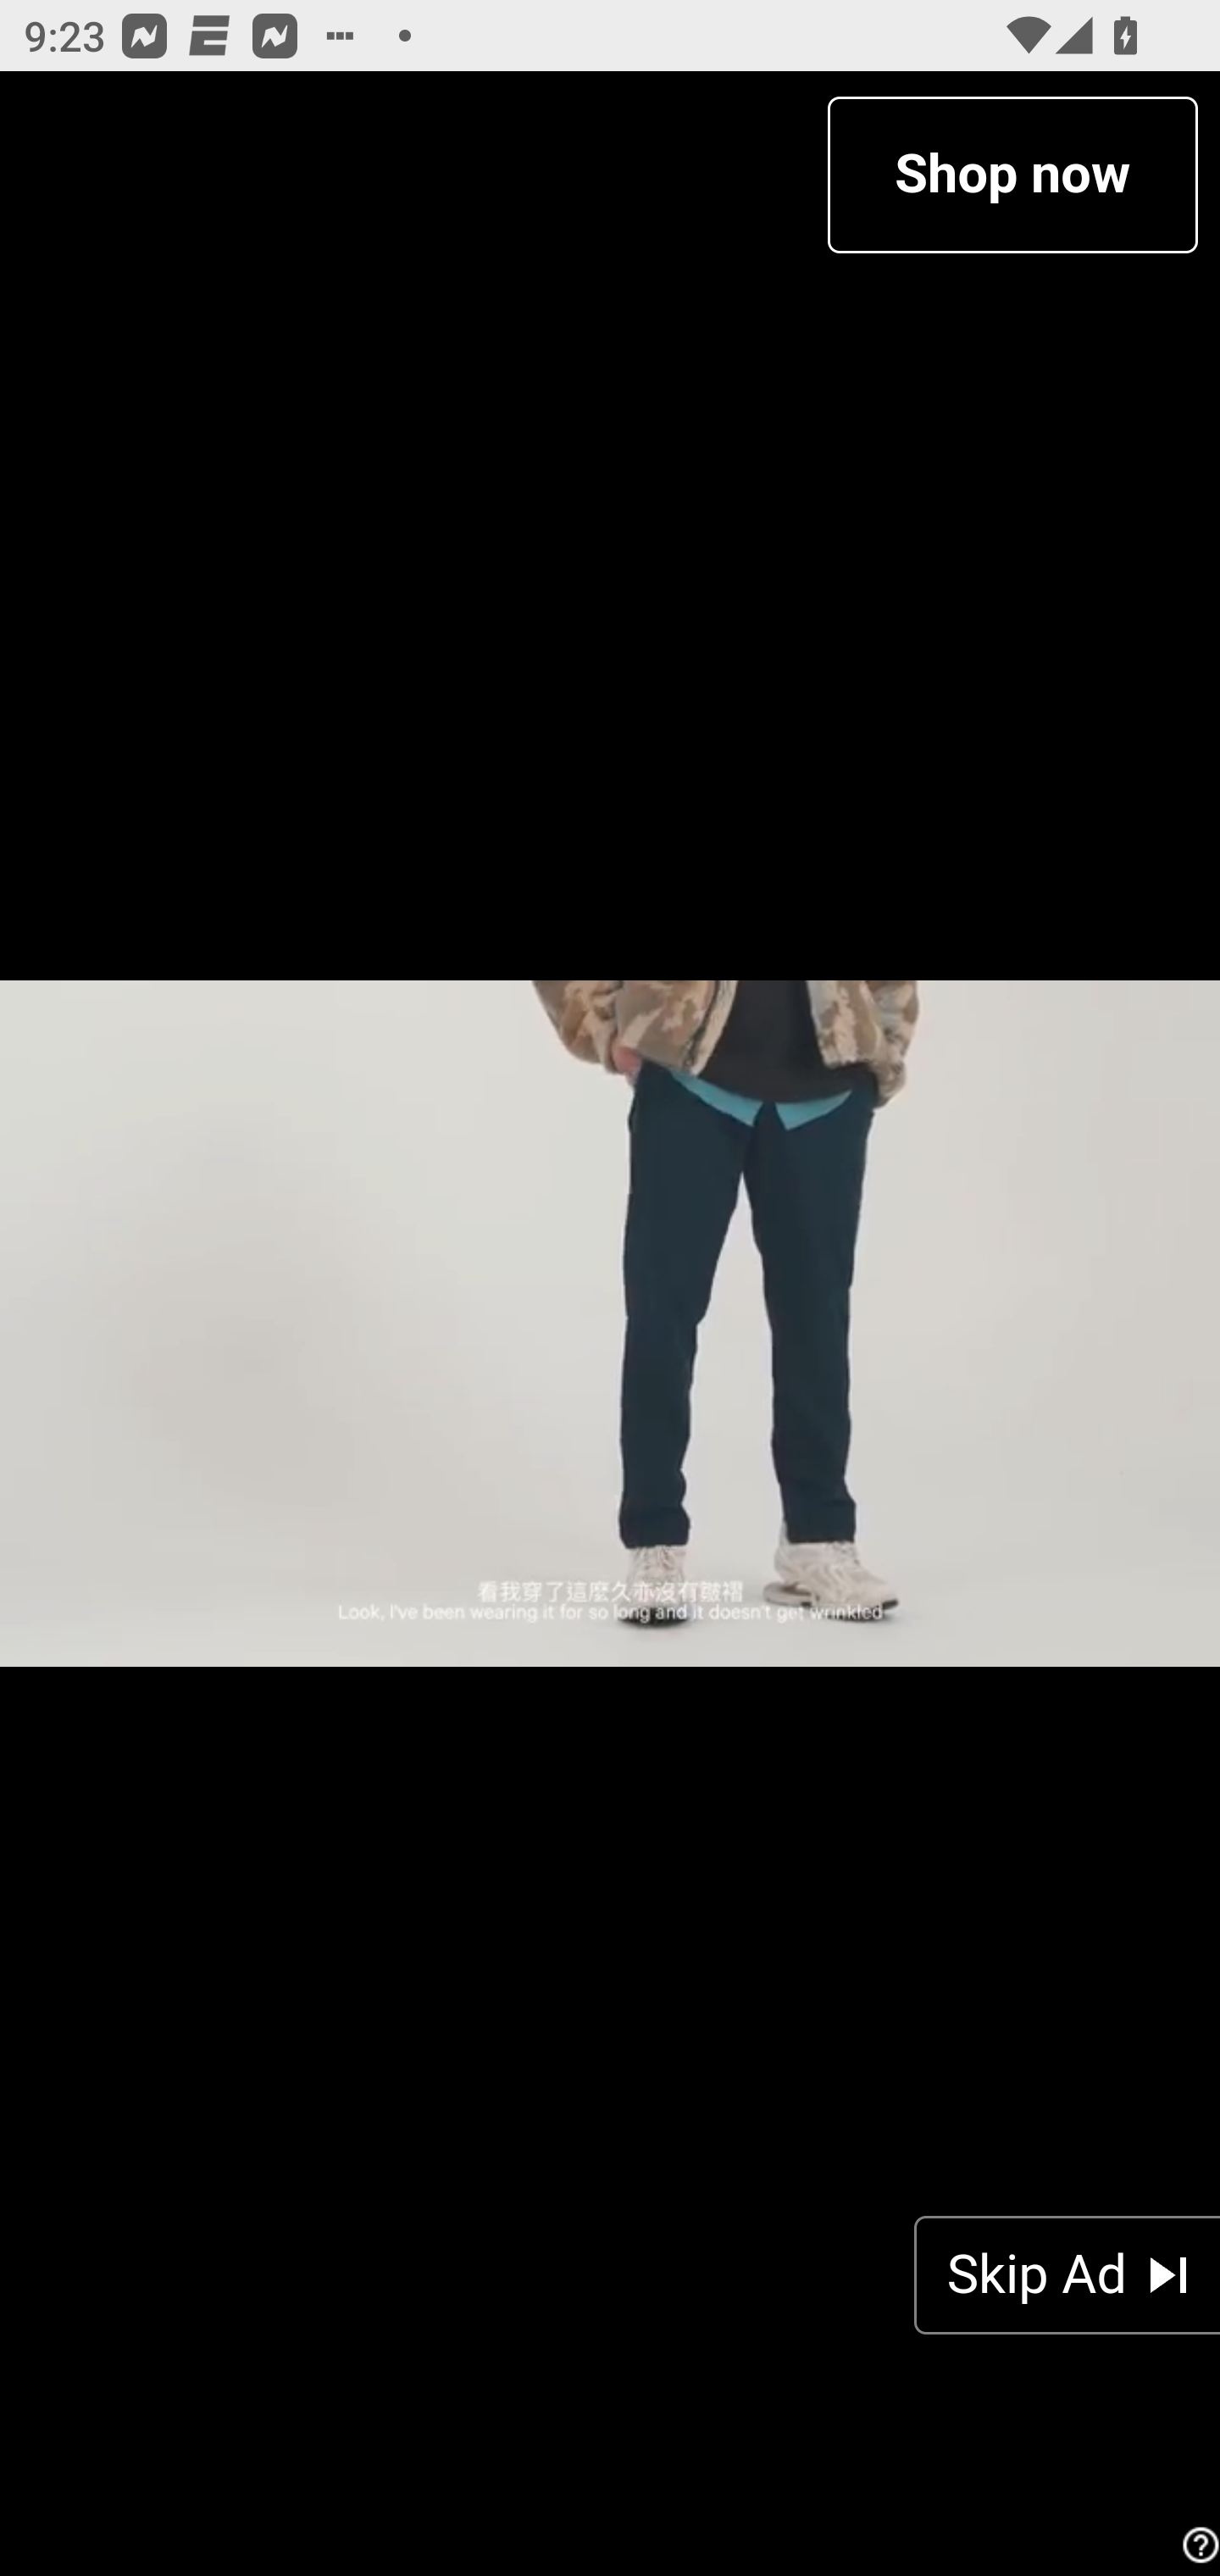  Describe the element at coordinates (1196, 2545) in the screenshot. I see `help_outline_white_24dp_with_3px_trbl_padding` at that location.